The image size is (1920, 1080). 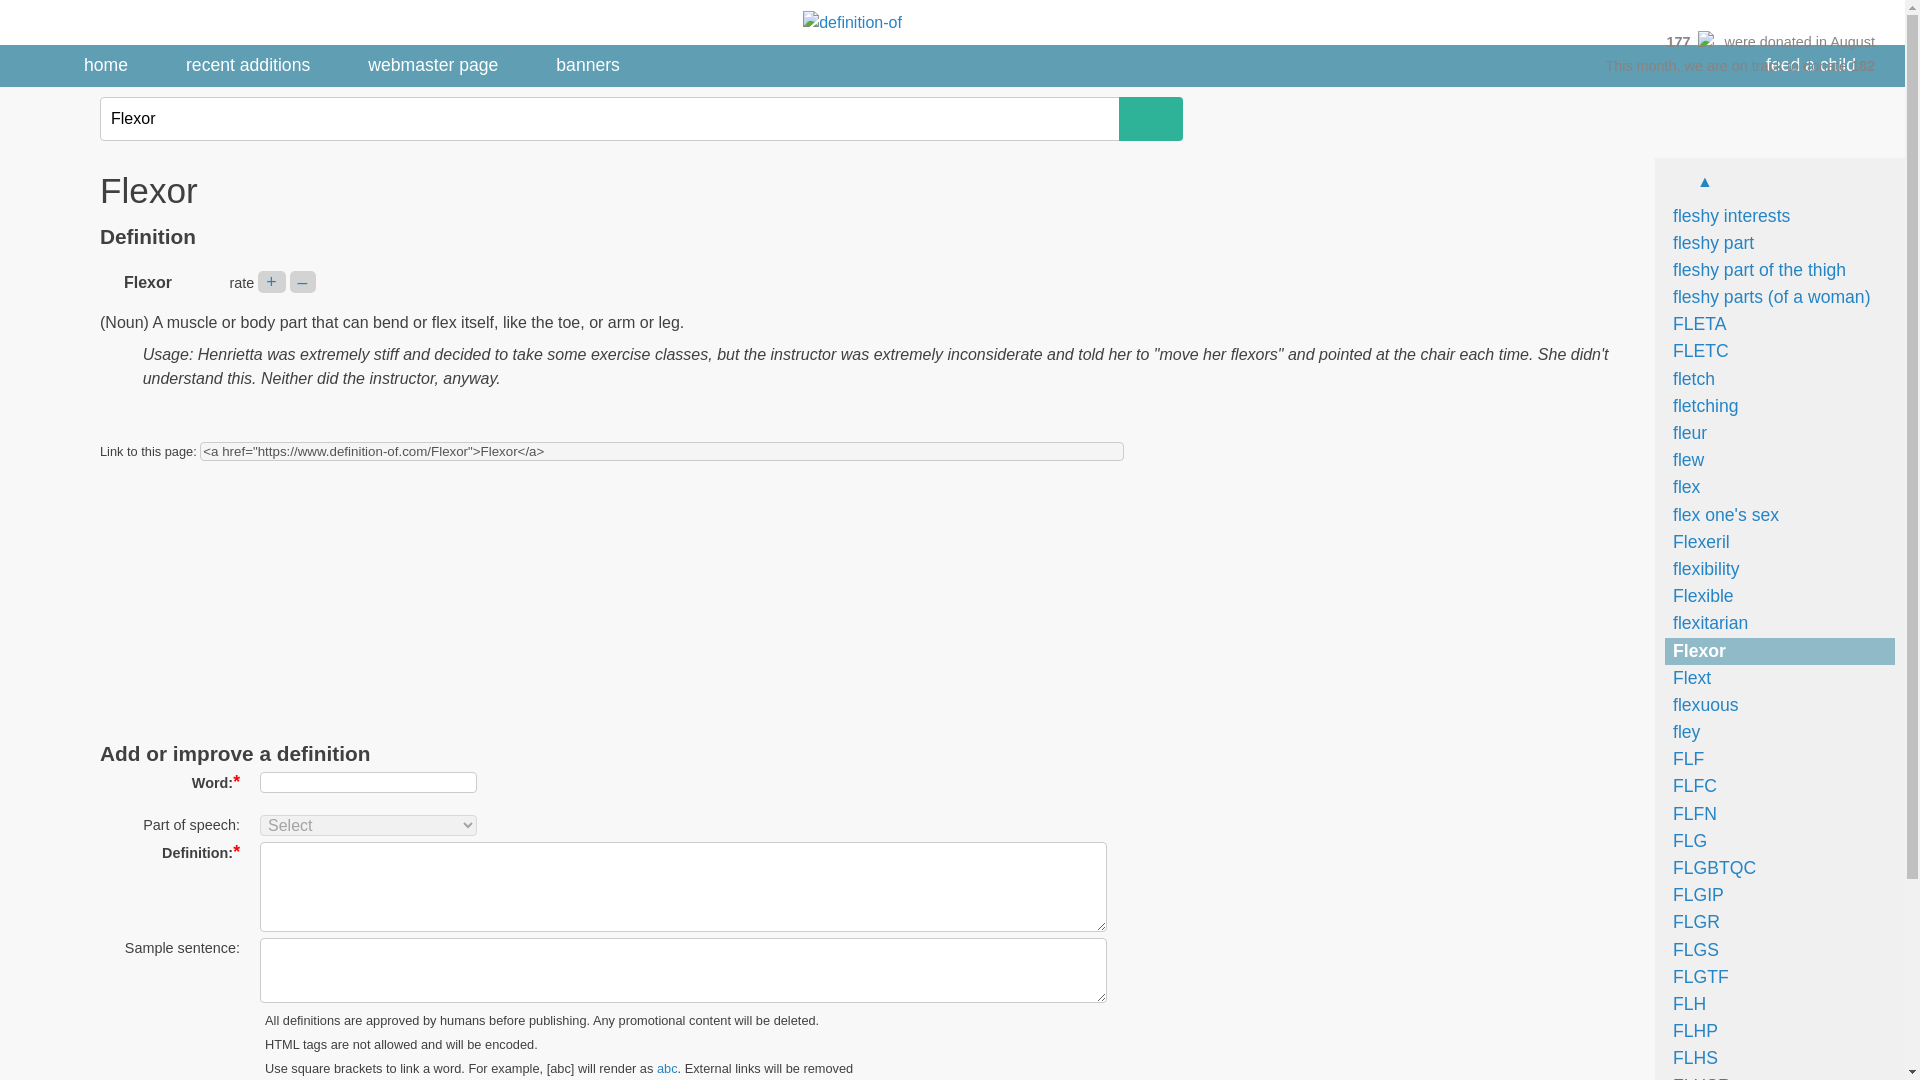 What do you see at coordinates (1710, 868) in the screenshot?
I see `FLGBTQC` at bounding box center [1710, 868].